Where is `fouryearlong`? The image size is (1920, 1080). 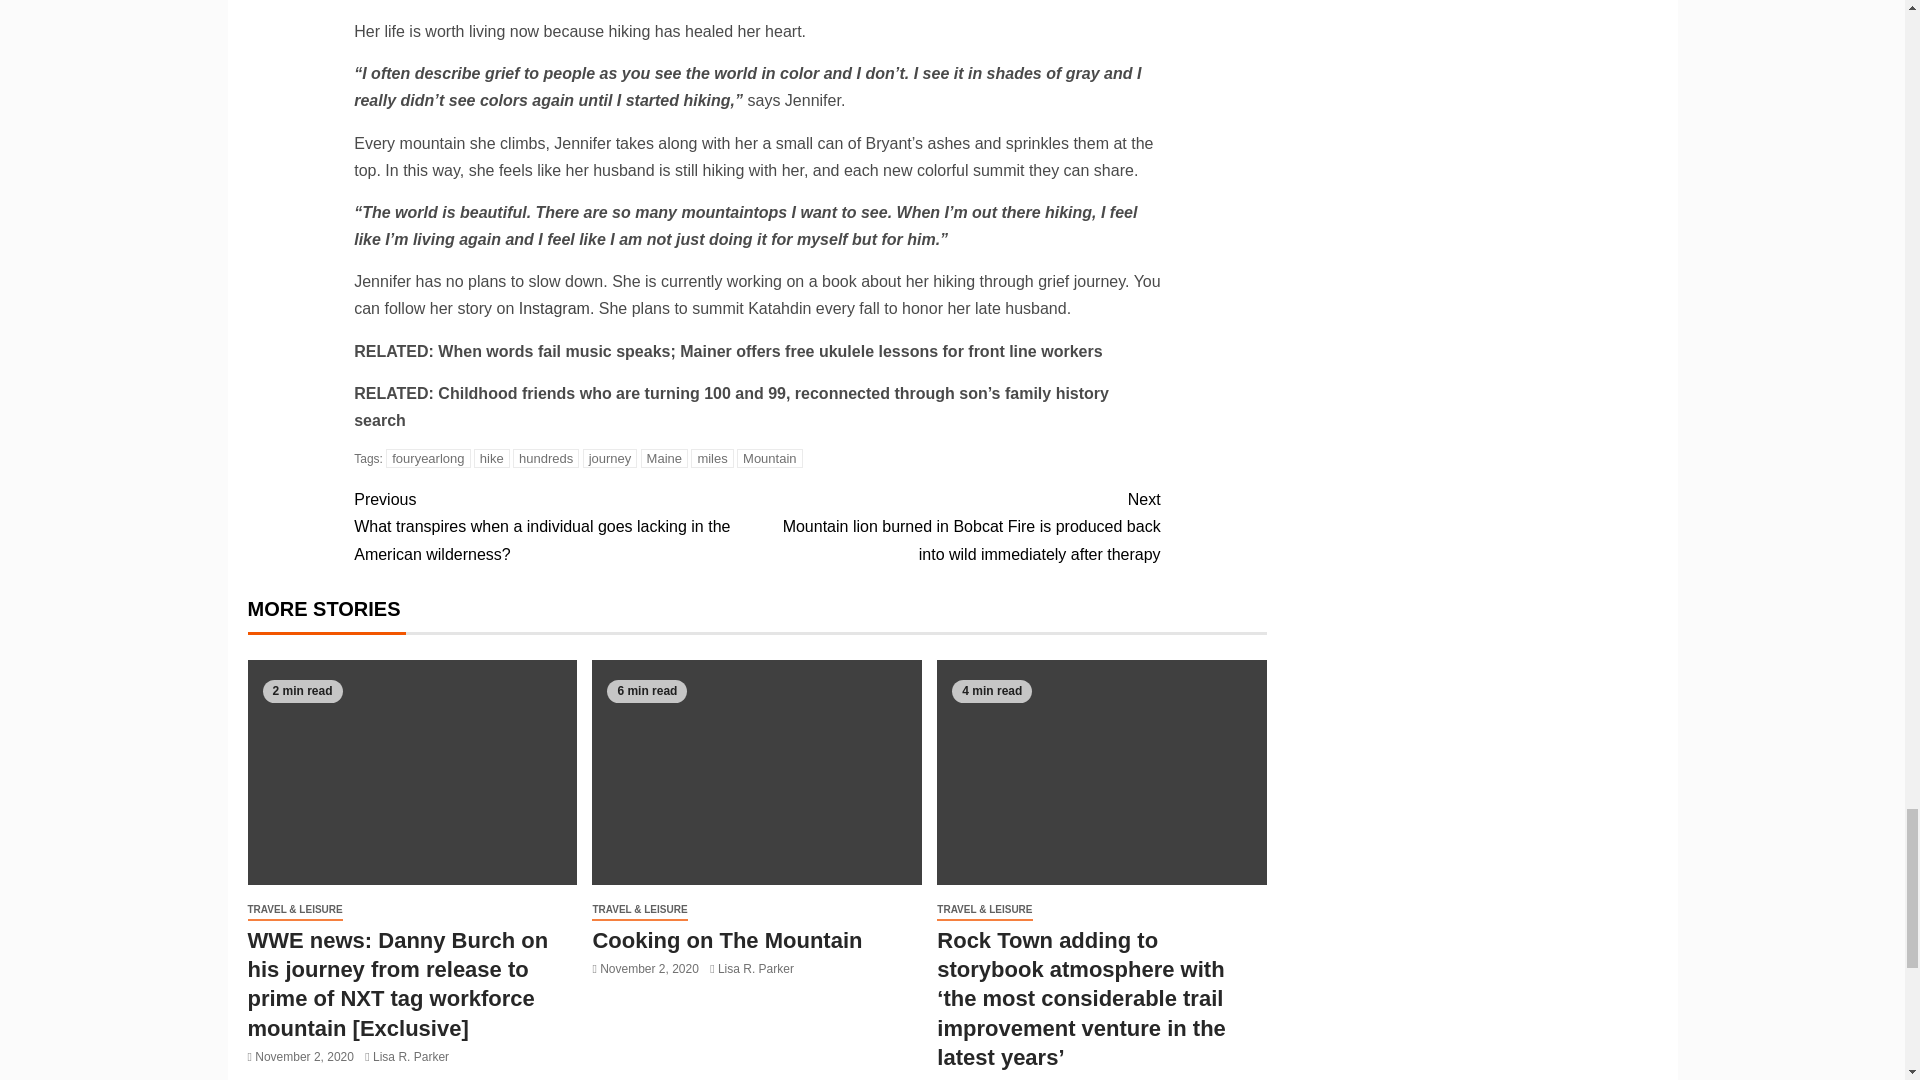
fouryearlong is located at coordinates (428, 458).